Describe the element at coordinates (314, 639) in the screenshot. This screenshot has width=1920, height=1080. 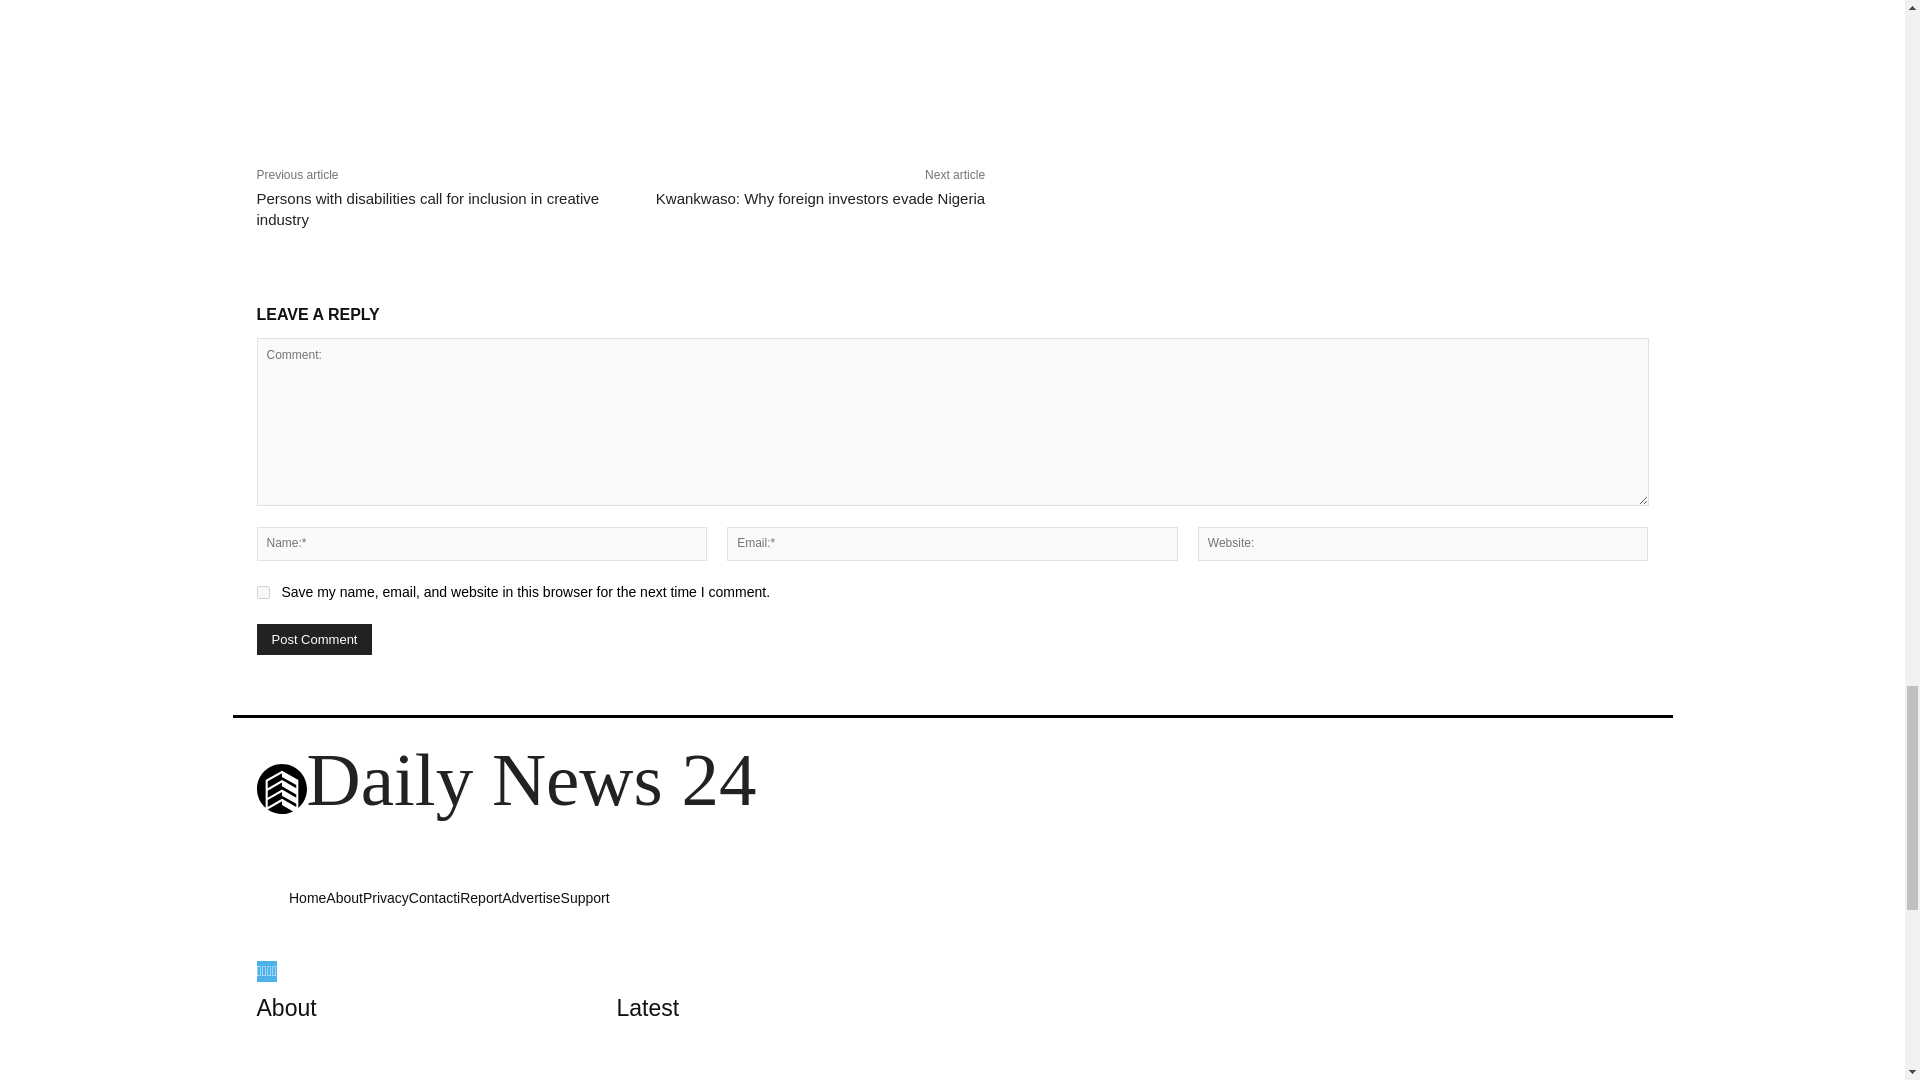
I see `Post Comment` at that location.